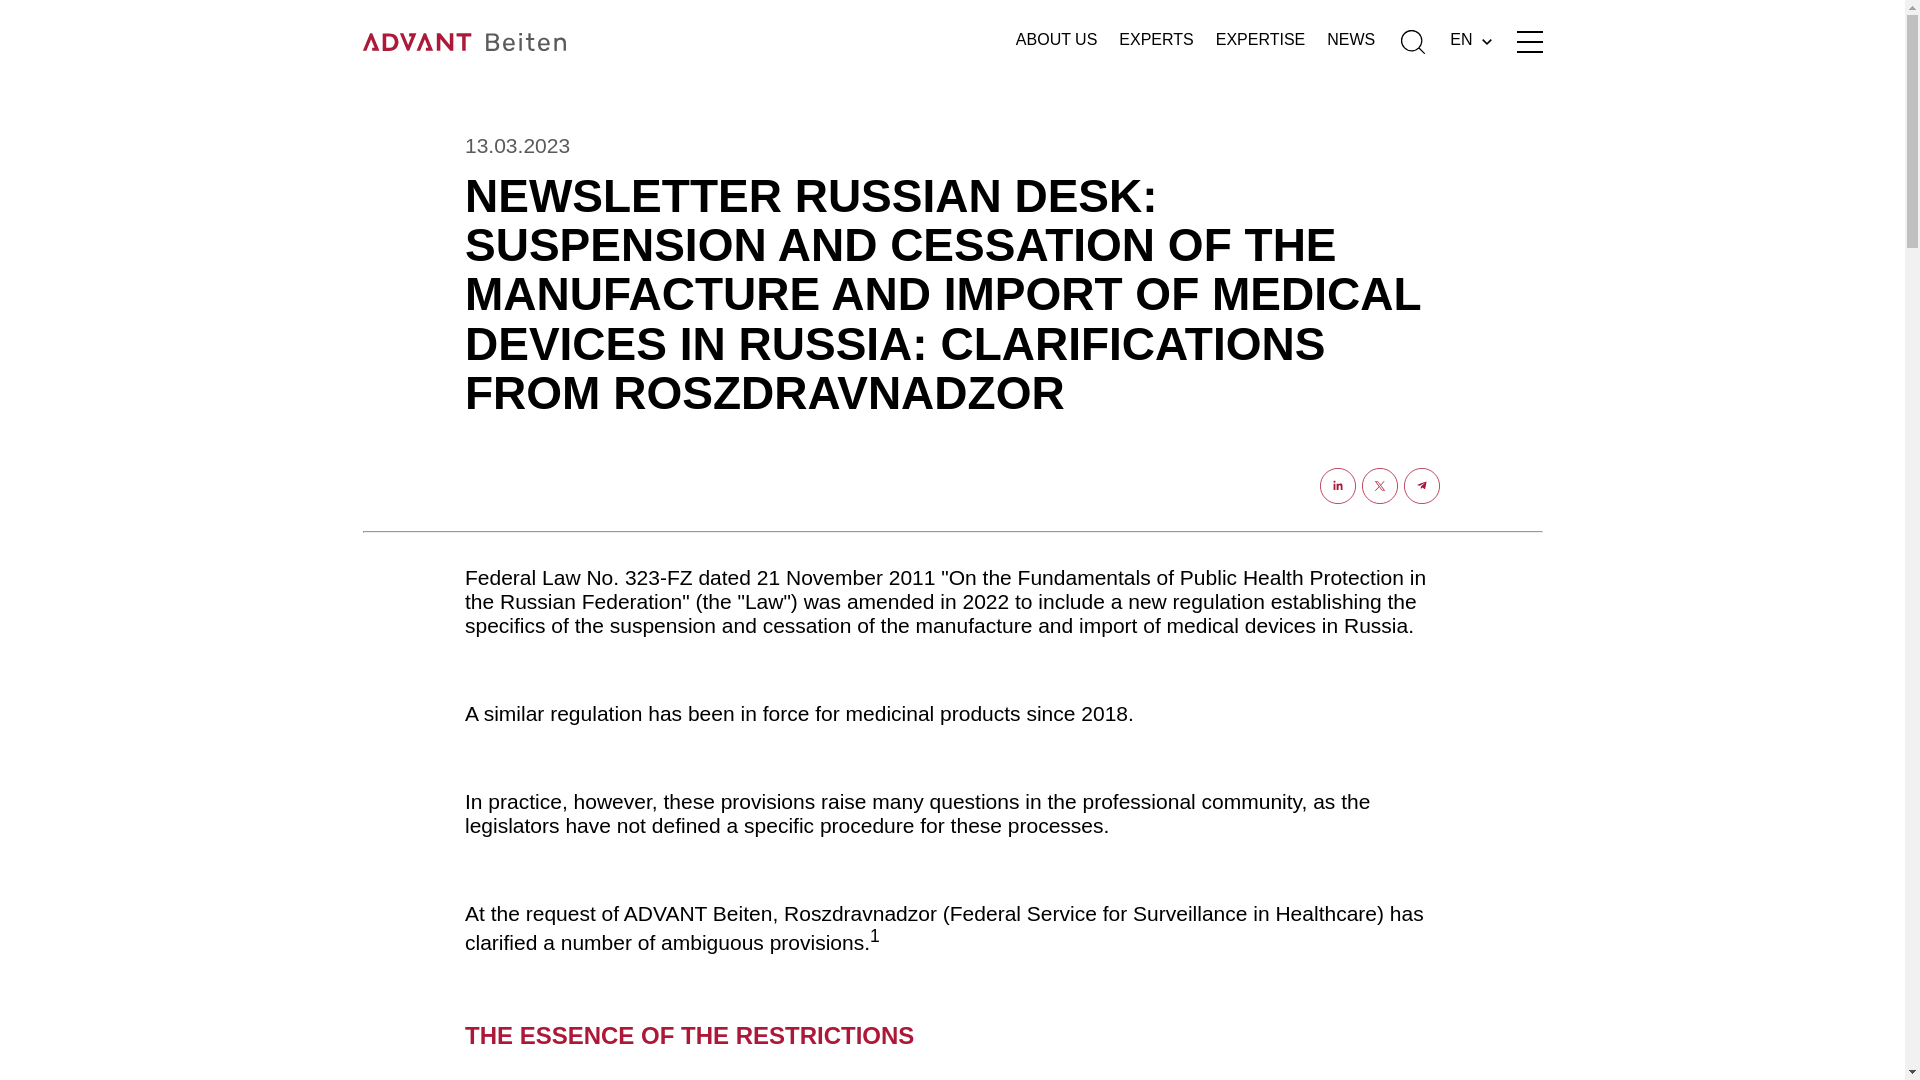 Image resolution: width=1920 pixels, height=1080 pixels. I want to click on EXPERTISE, so click(1260, 42).